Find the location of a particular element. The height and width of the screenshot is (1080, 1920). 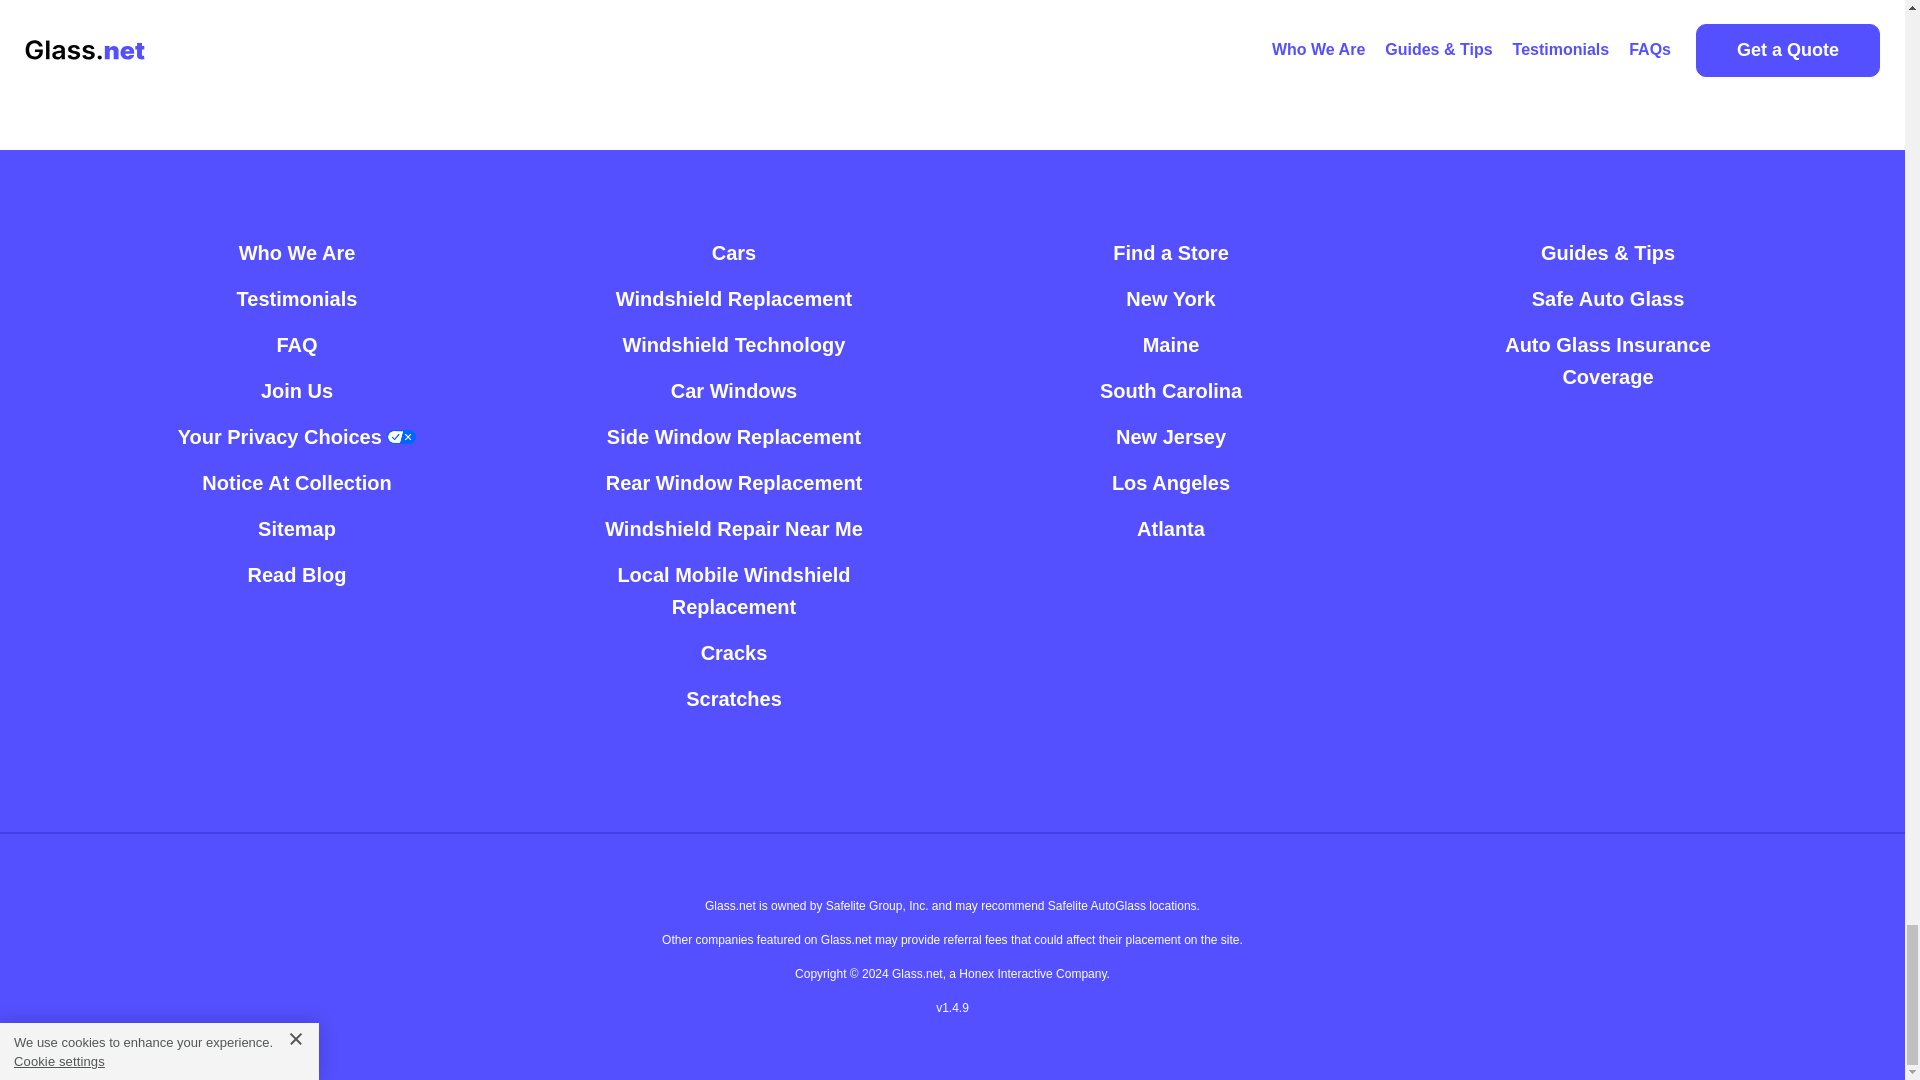

Local Mobile Windshield Replacement is located at coordinates (733, 590).